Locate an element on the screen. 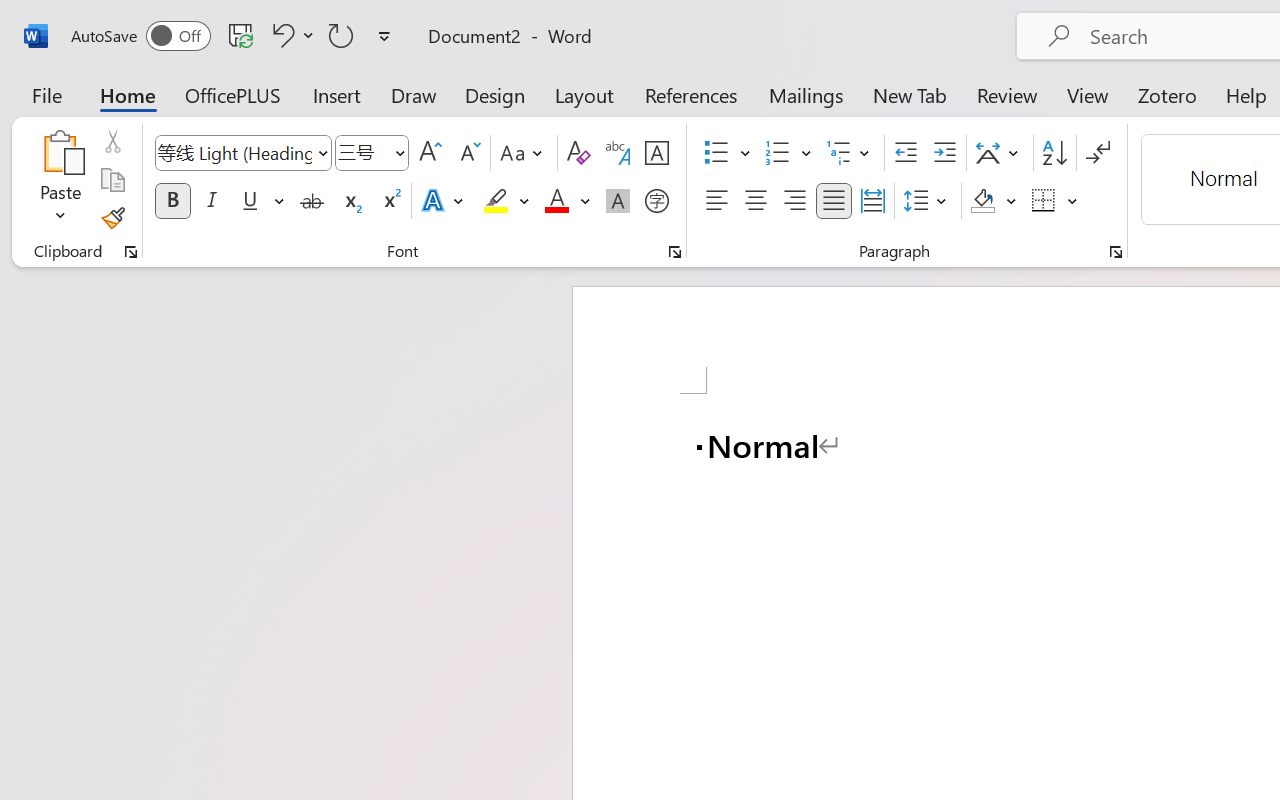  Draw is located at coordinates (414, 94).